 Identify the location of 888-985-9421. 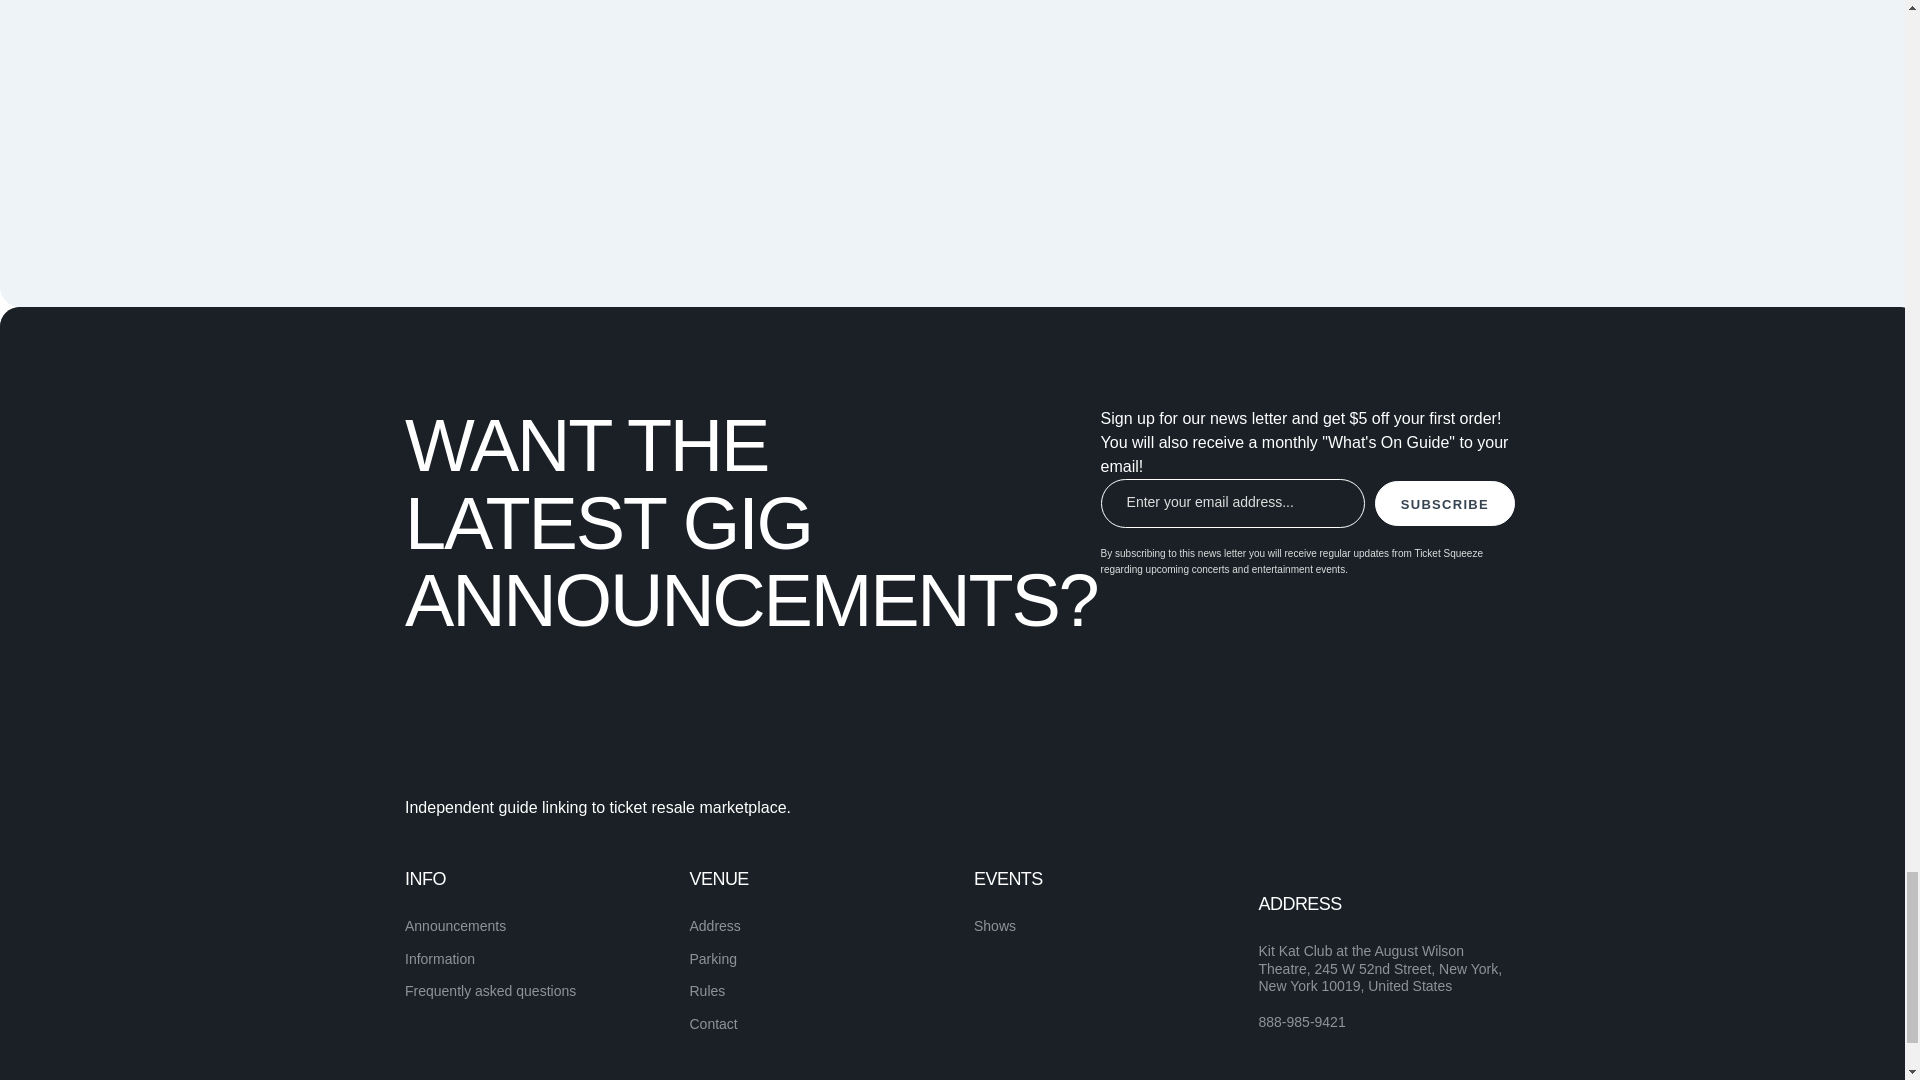
(1301, 1023).